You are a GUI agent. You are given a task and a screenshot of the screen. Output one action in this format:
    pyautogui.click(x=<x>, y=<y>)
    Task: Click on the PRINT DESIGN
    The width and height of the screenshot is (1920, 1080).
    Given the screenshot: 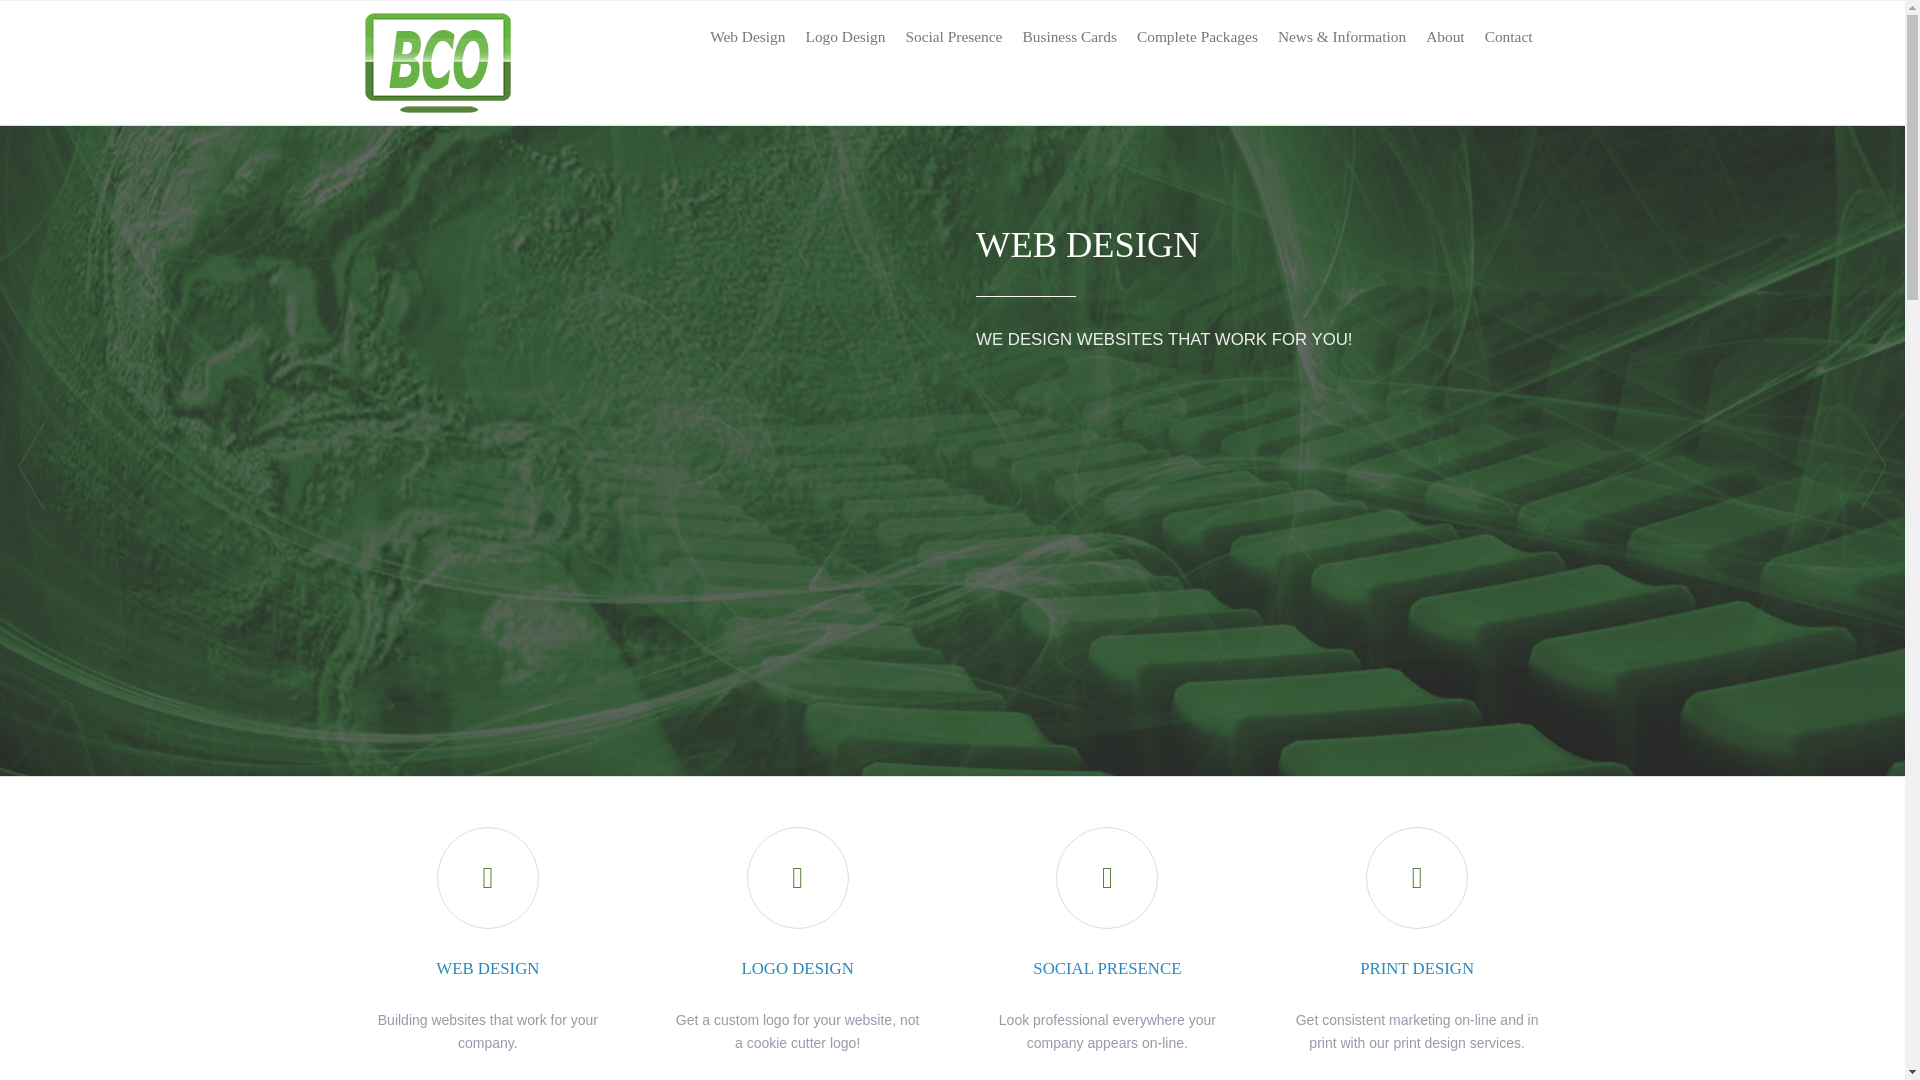 What is the action you would take?
    pyautogui.click(x=1416, y=968)
    